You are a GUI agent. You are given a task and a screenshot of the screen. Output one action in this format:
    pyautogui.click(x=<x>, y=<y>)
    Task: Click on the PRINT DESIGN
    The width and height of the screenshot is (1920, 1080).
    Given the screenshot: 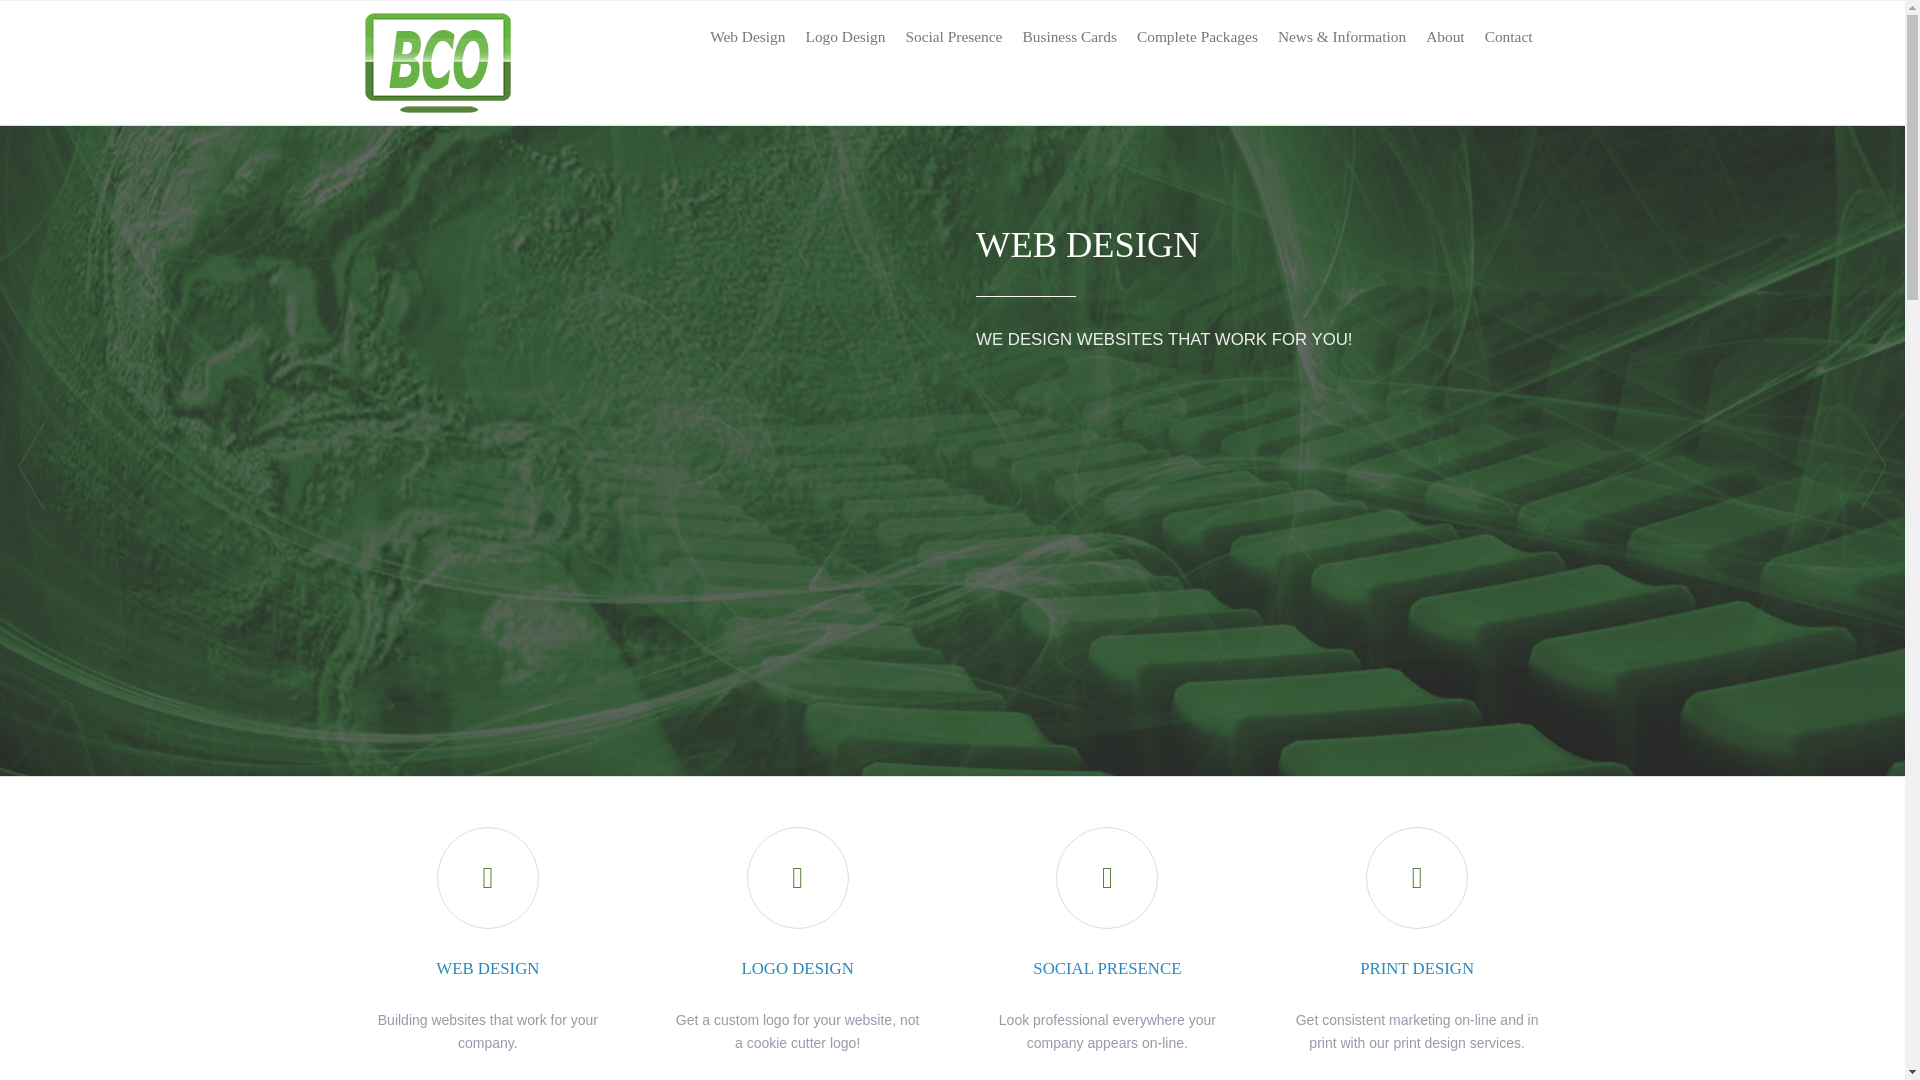 What is the action you would take?
    pyautogui.click(x=1416, y=968)
    